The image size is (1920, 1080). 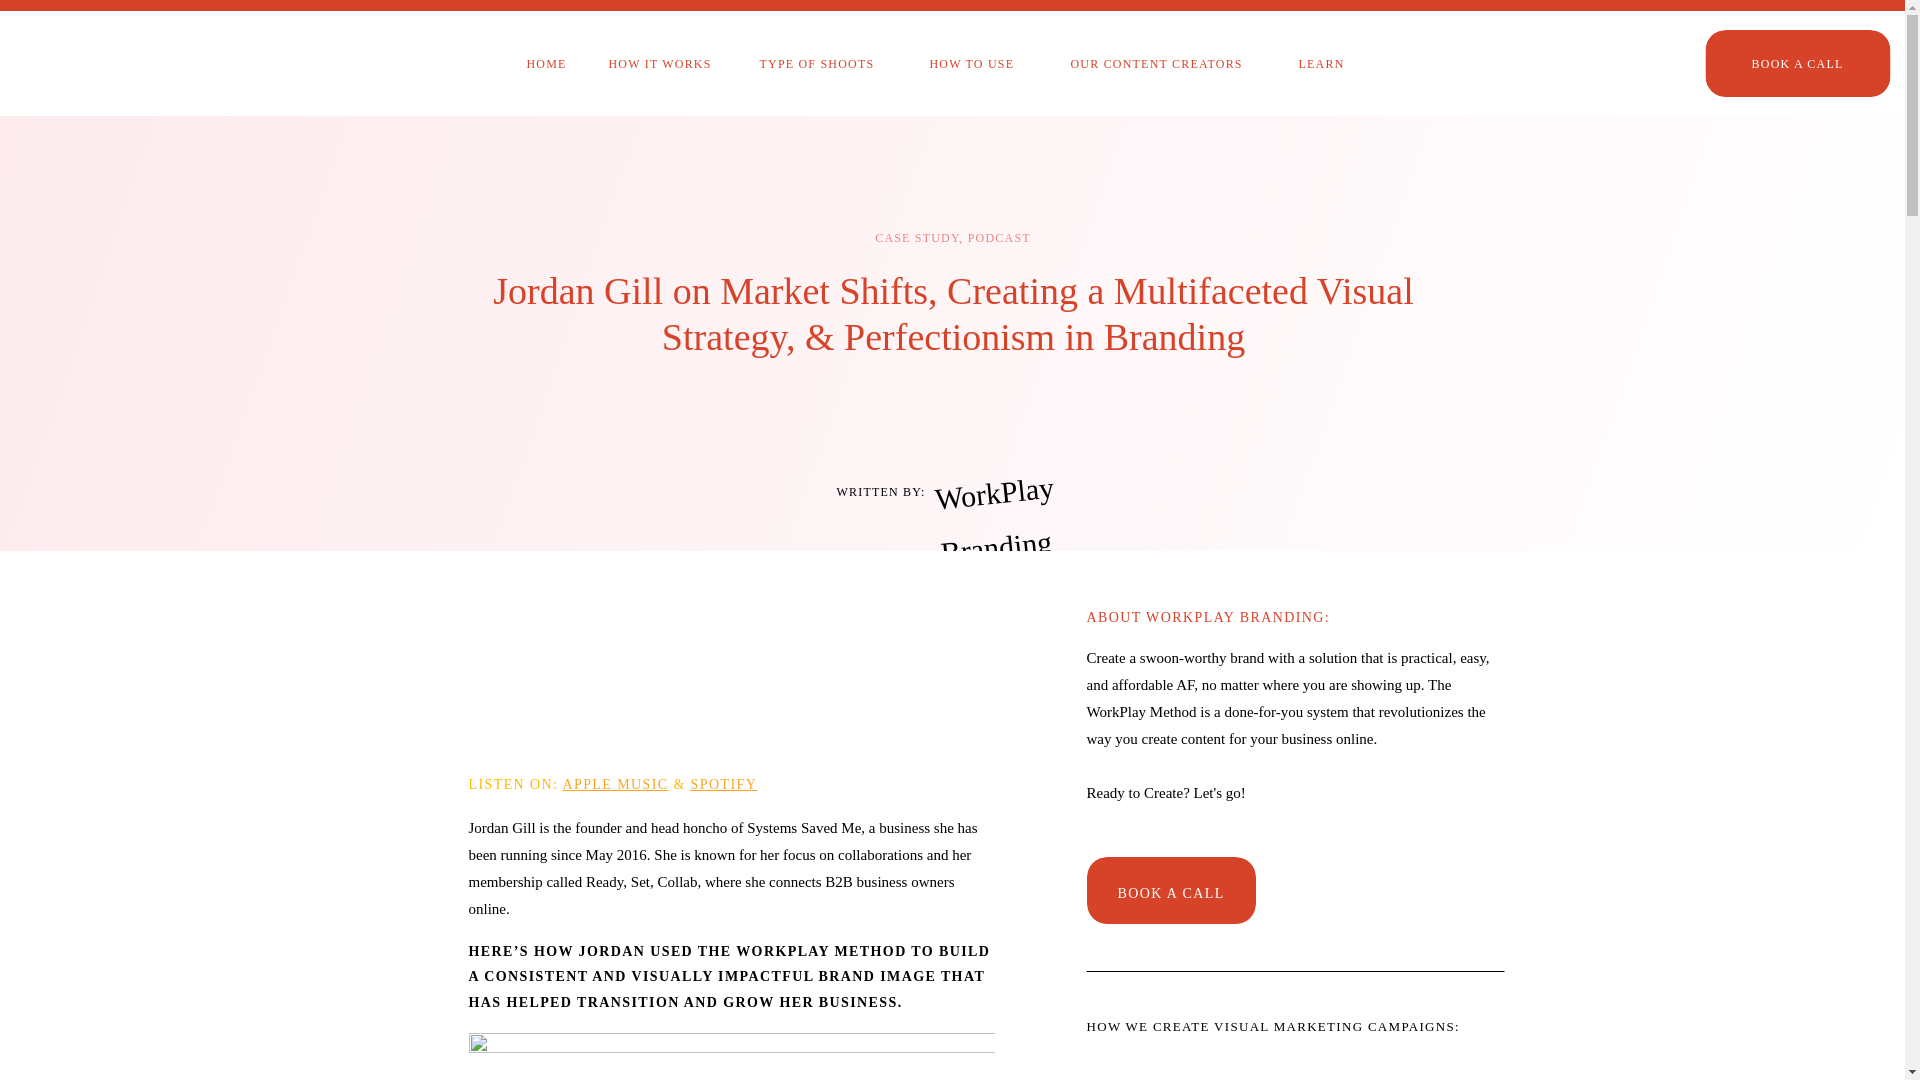 What do you see at coordinates (668, 64) in the screenshot?
I see `HOW IT WORKS` at bounding box center [668, 64].